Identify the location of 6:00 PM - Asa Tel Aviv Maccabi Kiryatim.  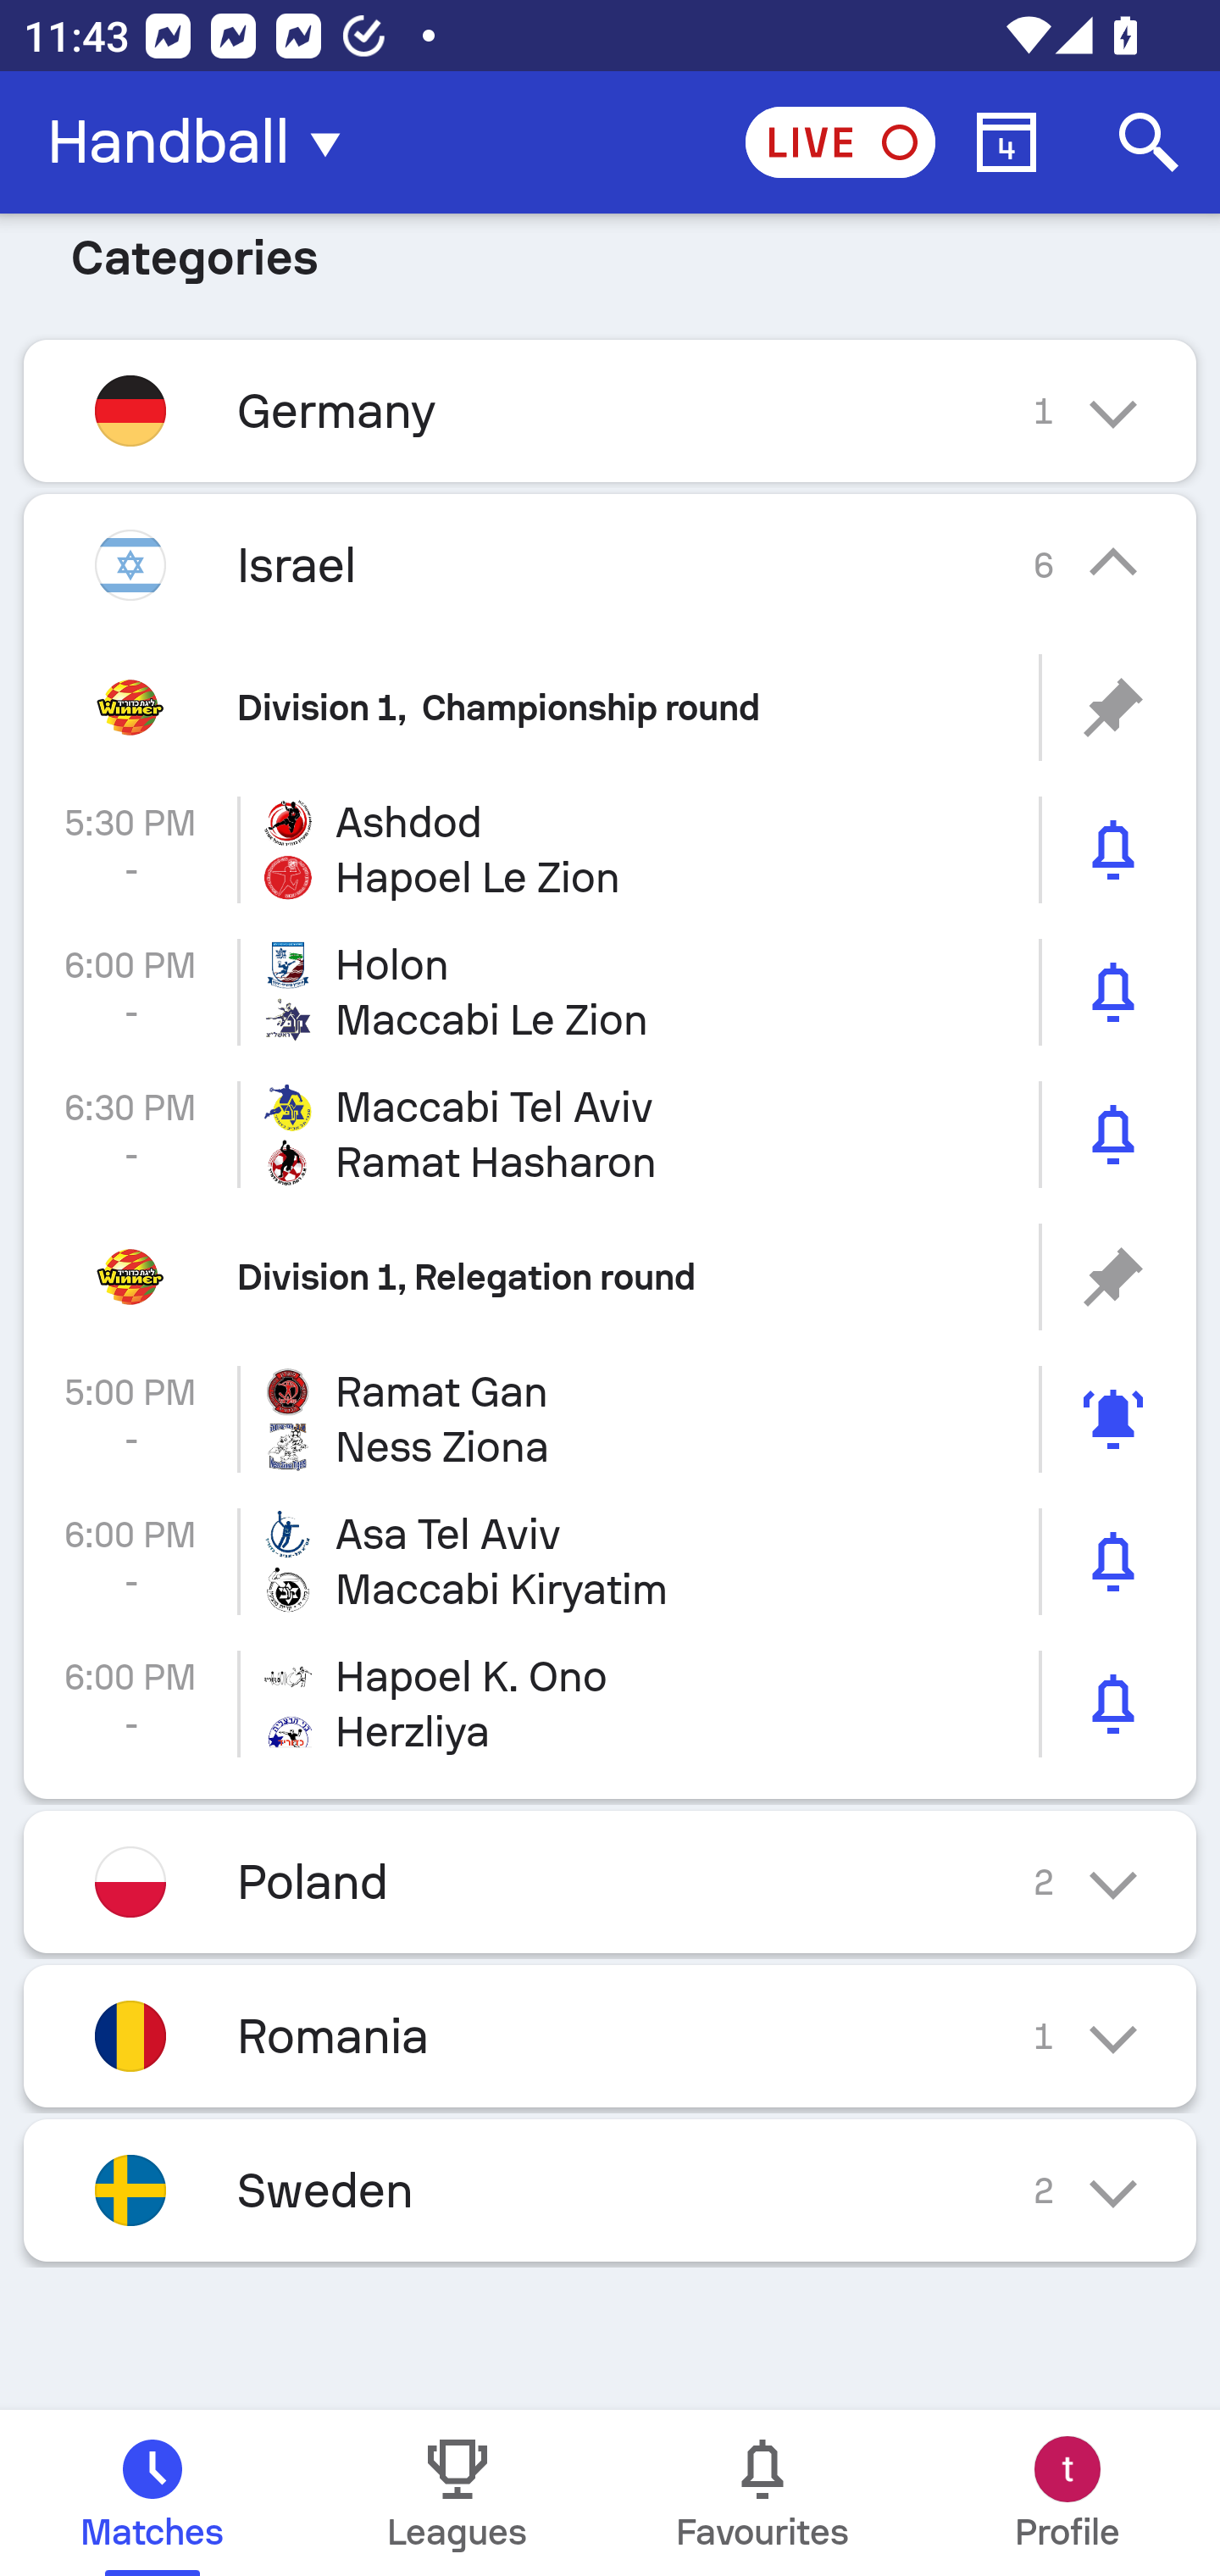
(610, 1563).